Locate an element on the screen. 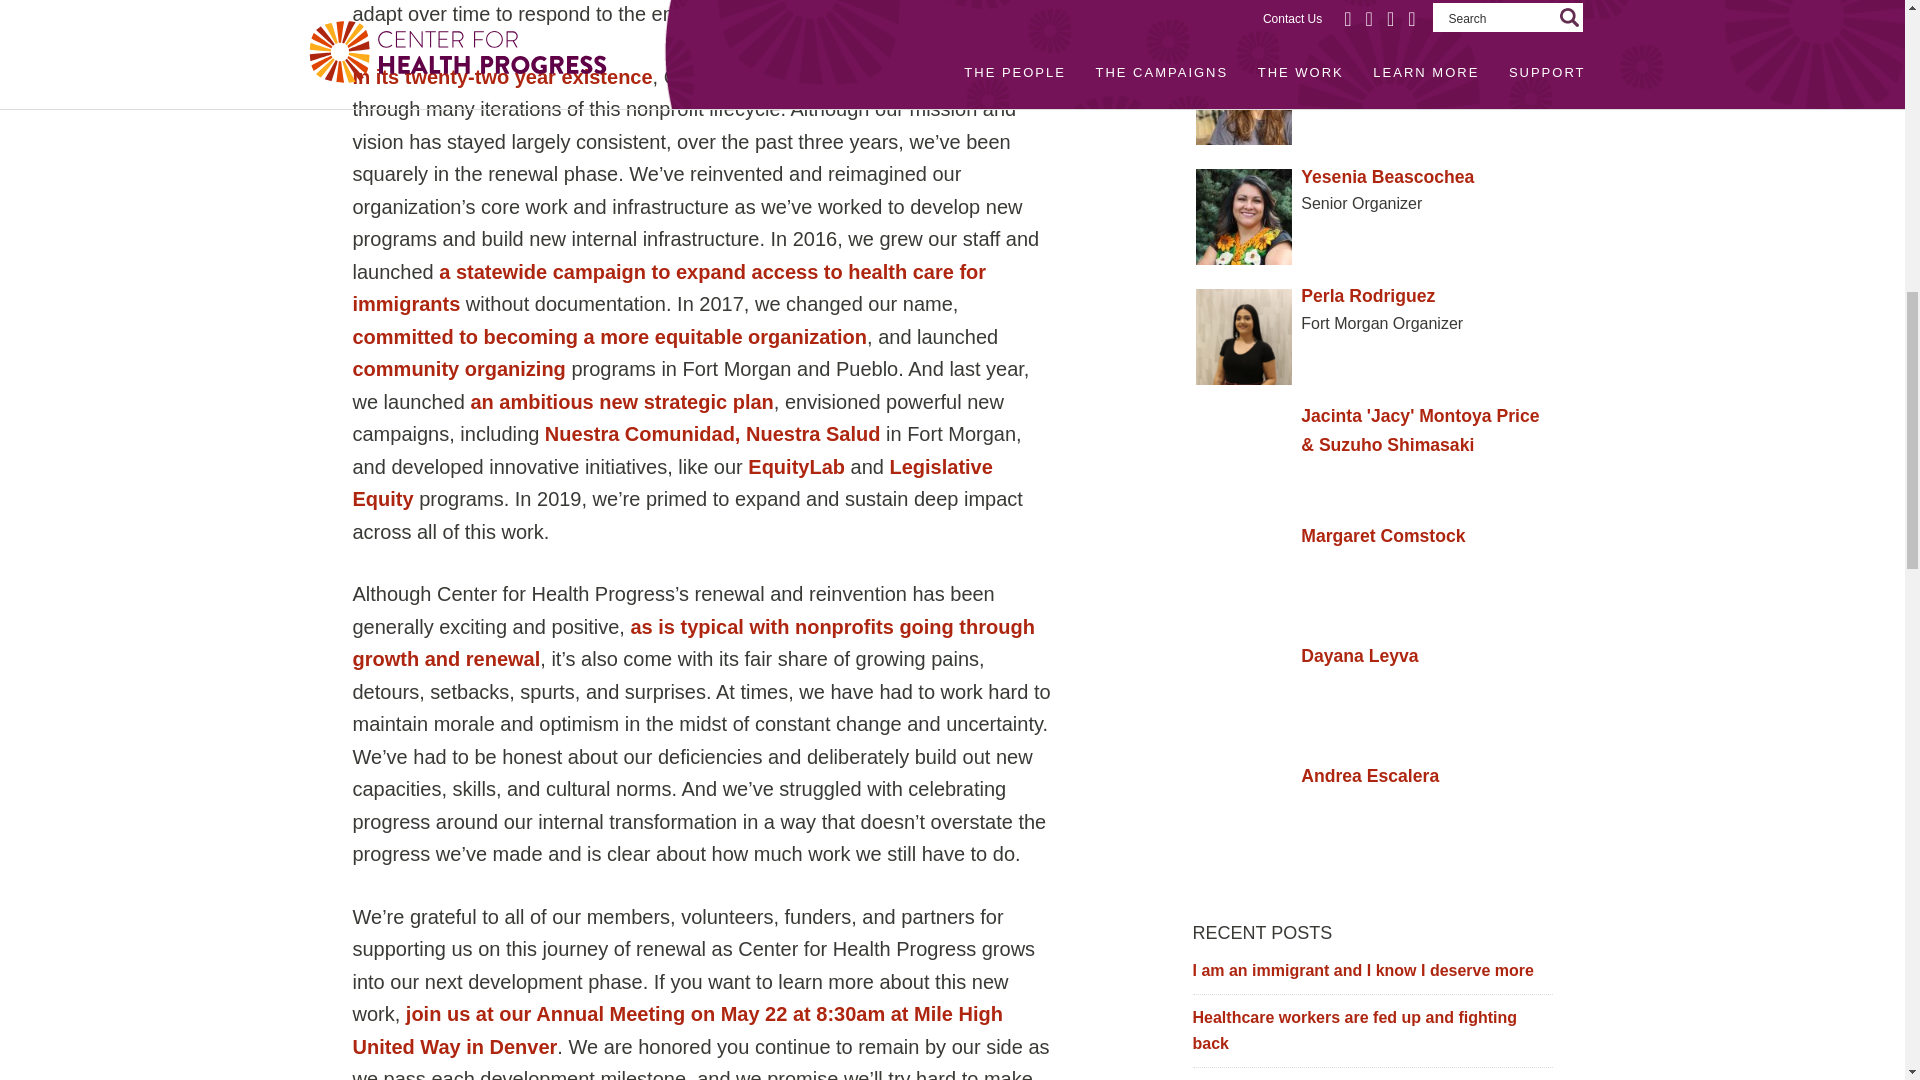 The height and width of the screenshot is (1080, 1920). Margaret Comstock is located at coordinates (1372, 536).